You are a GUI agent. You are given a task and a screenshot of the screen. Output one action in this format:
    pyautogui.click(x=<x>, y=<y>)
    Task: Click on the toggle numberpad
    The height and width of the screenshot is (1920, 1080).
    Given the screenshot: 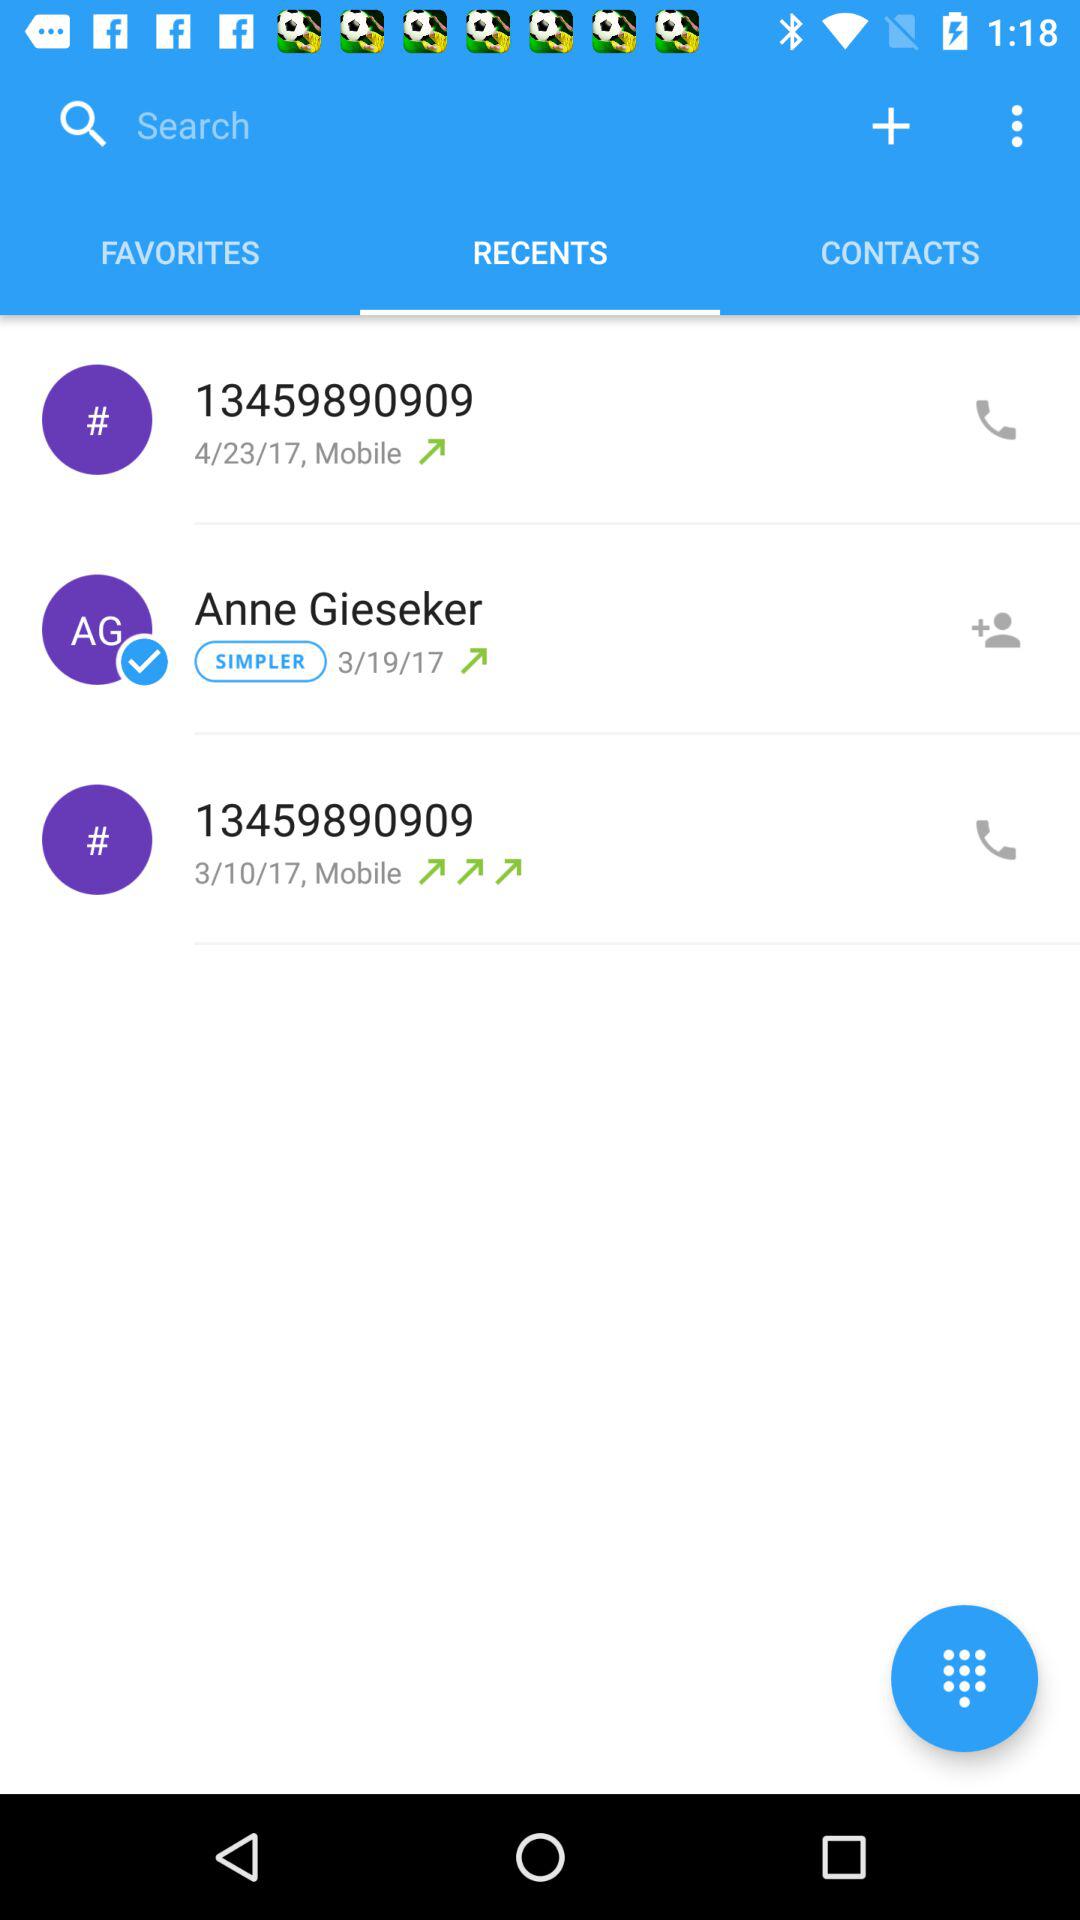 What is the action you would take?
    pyautogui.click(x=964, y=1678)
    